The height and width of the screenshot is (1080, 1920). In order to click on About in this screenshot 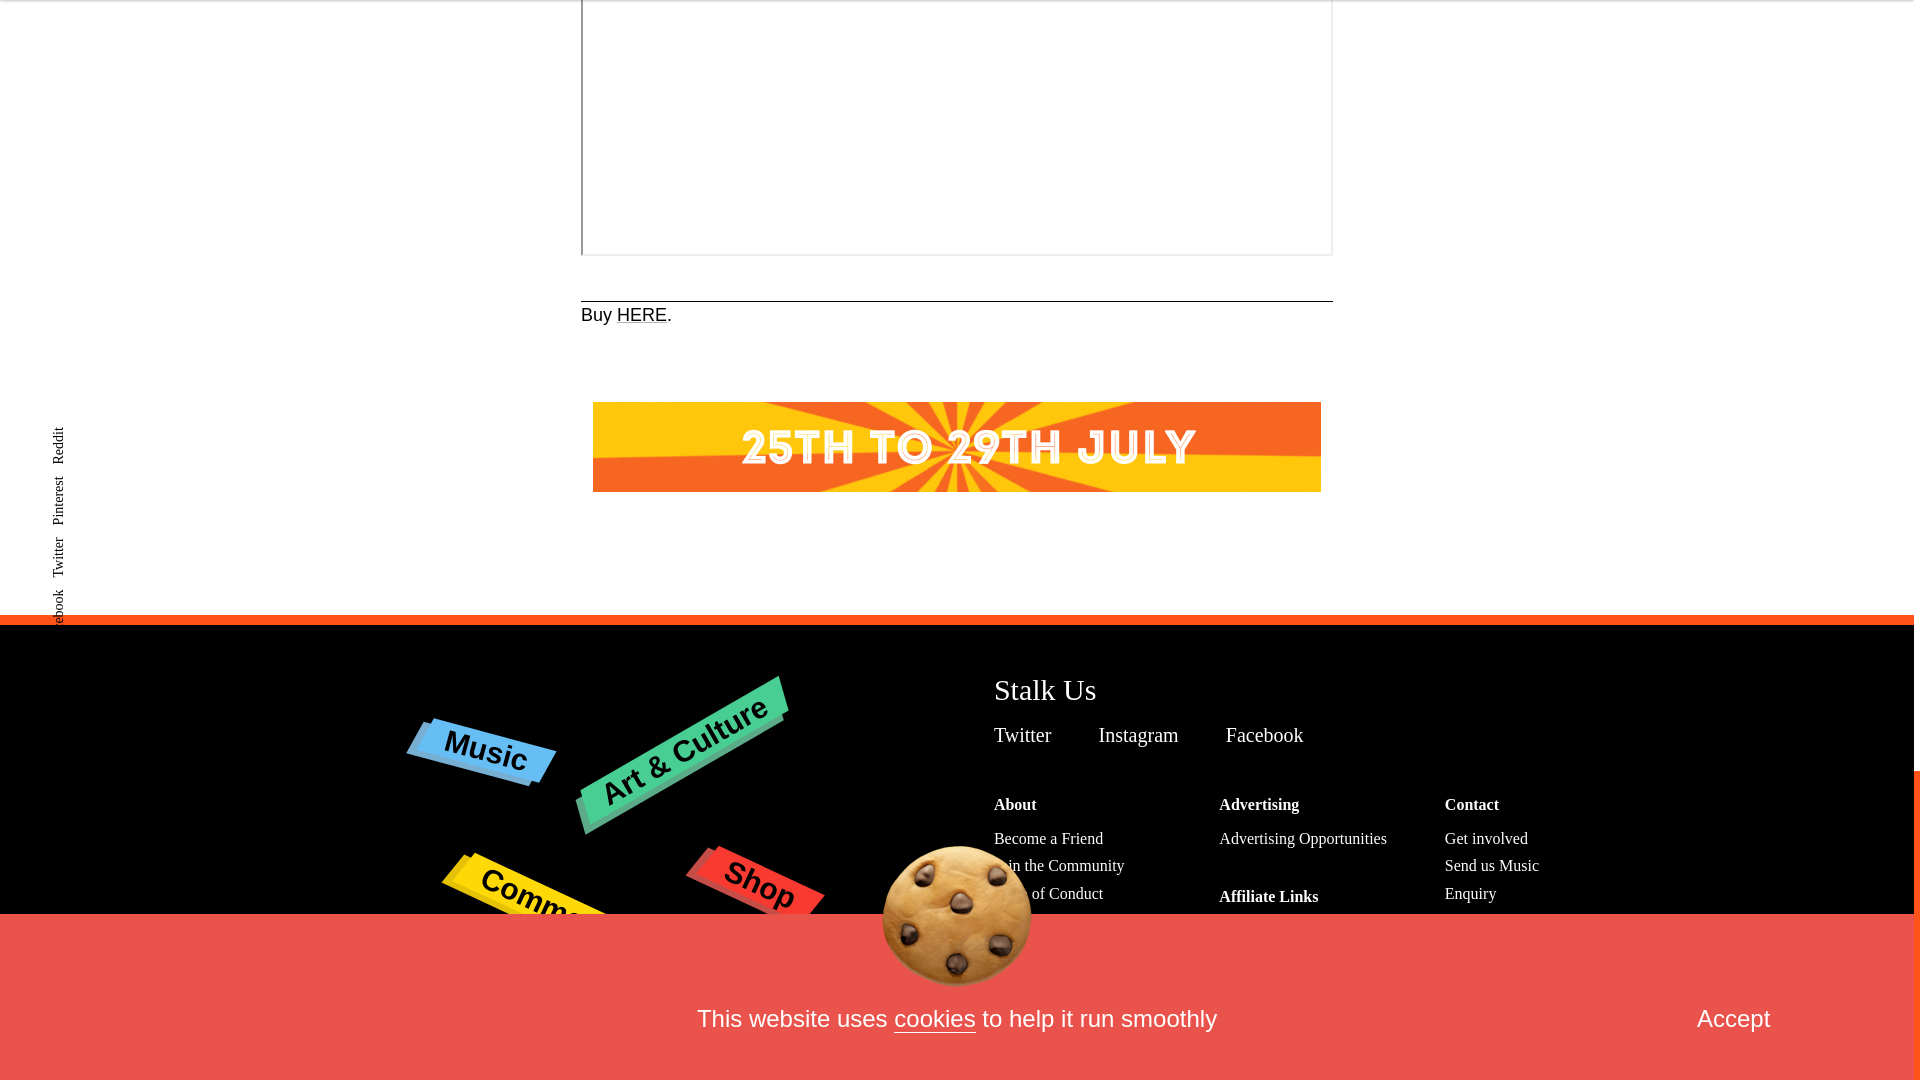, I will do `click(1015, 804)`.